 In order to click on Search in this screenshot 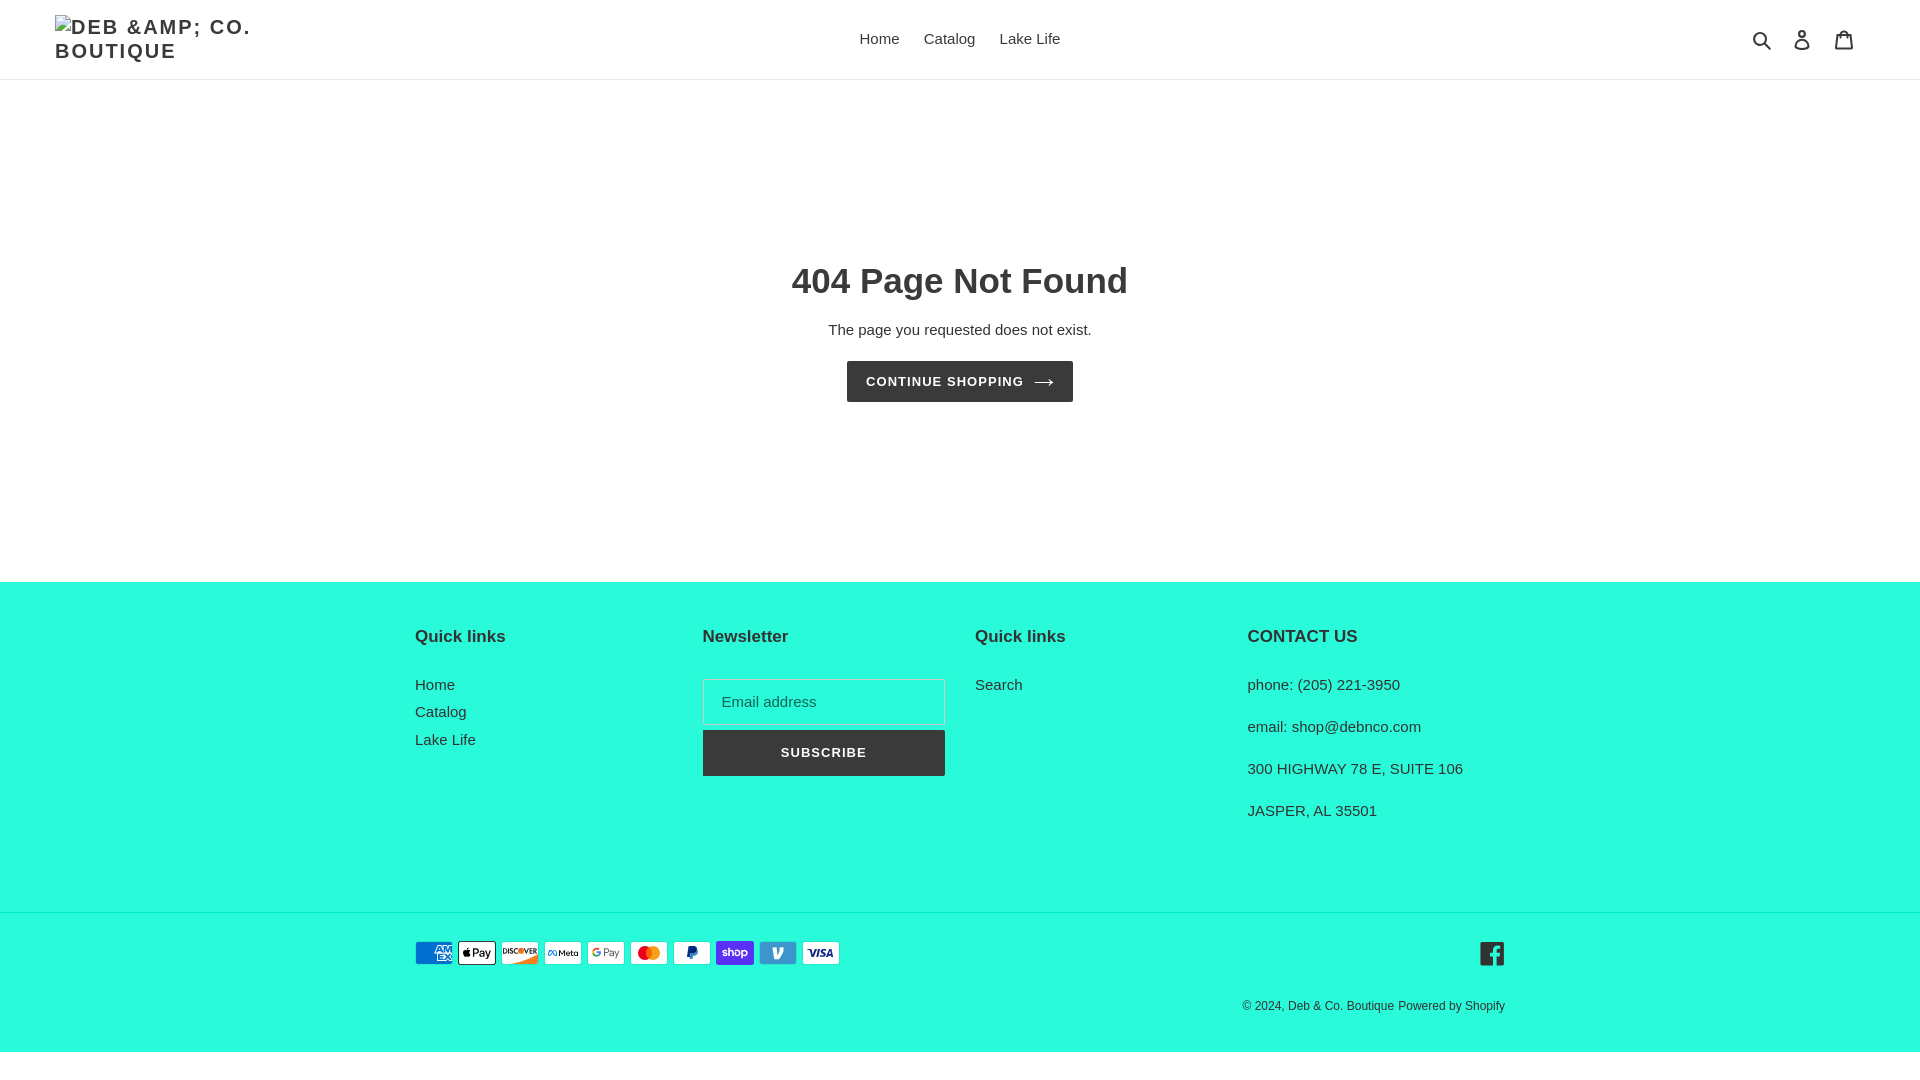, I will do `click(1763, 39)`.